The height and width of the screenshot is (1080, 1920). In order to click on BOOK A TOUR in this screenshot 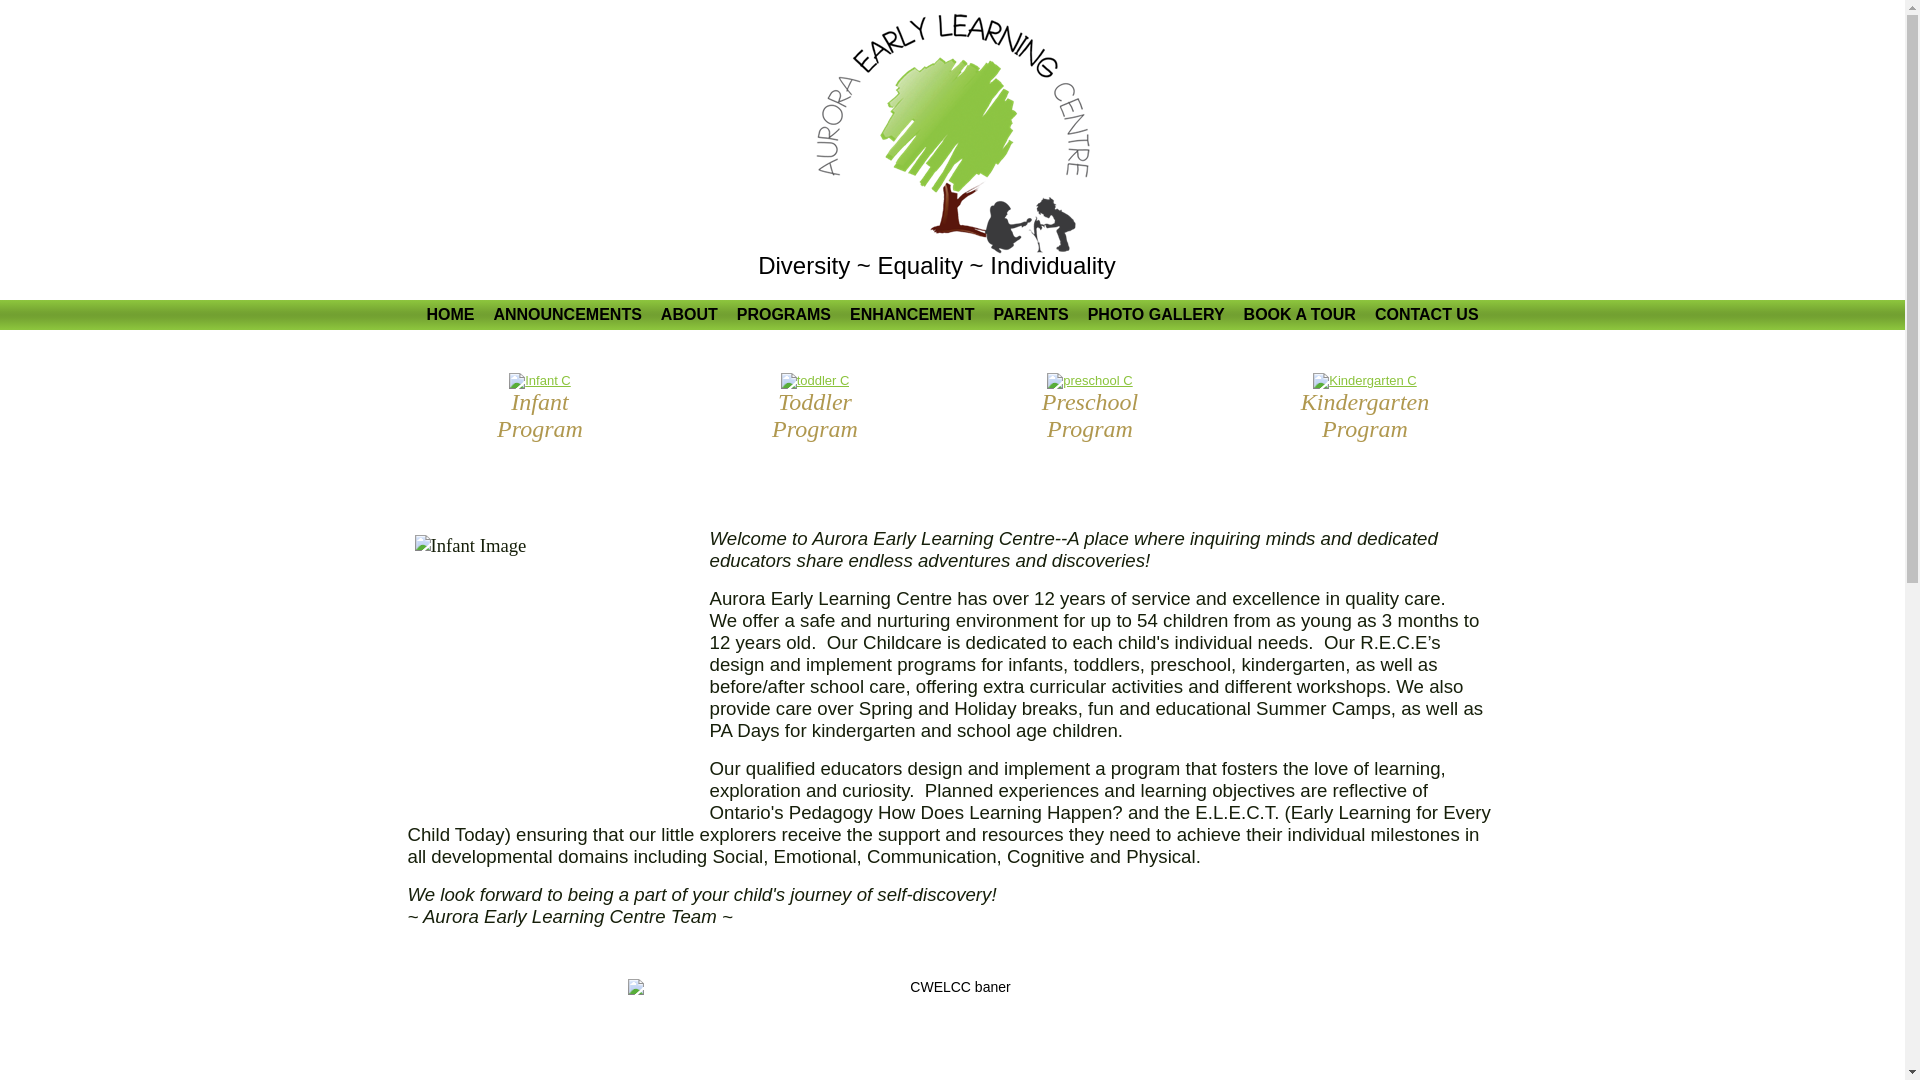, I will do `click(1300, 315)`.